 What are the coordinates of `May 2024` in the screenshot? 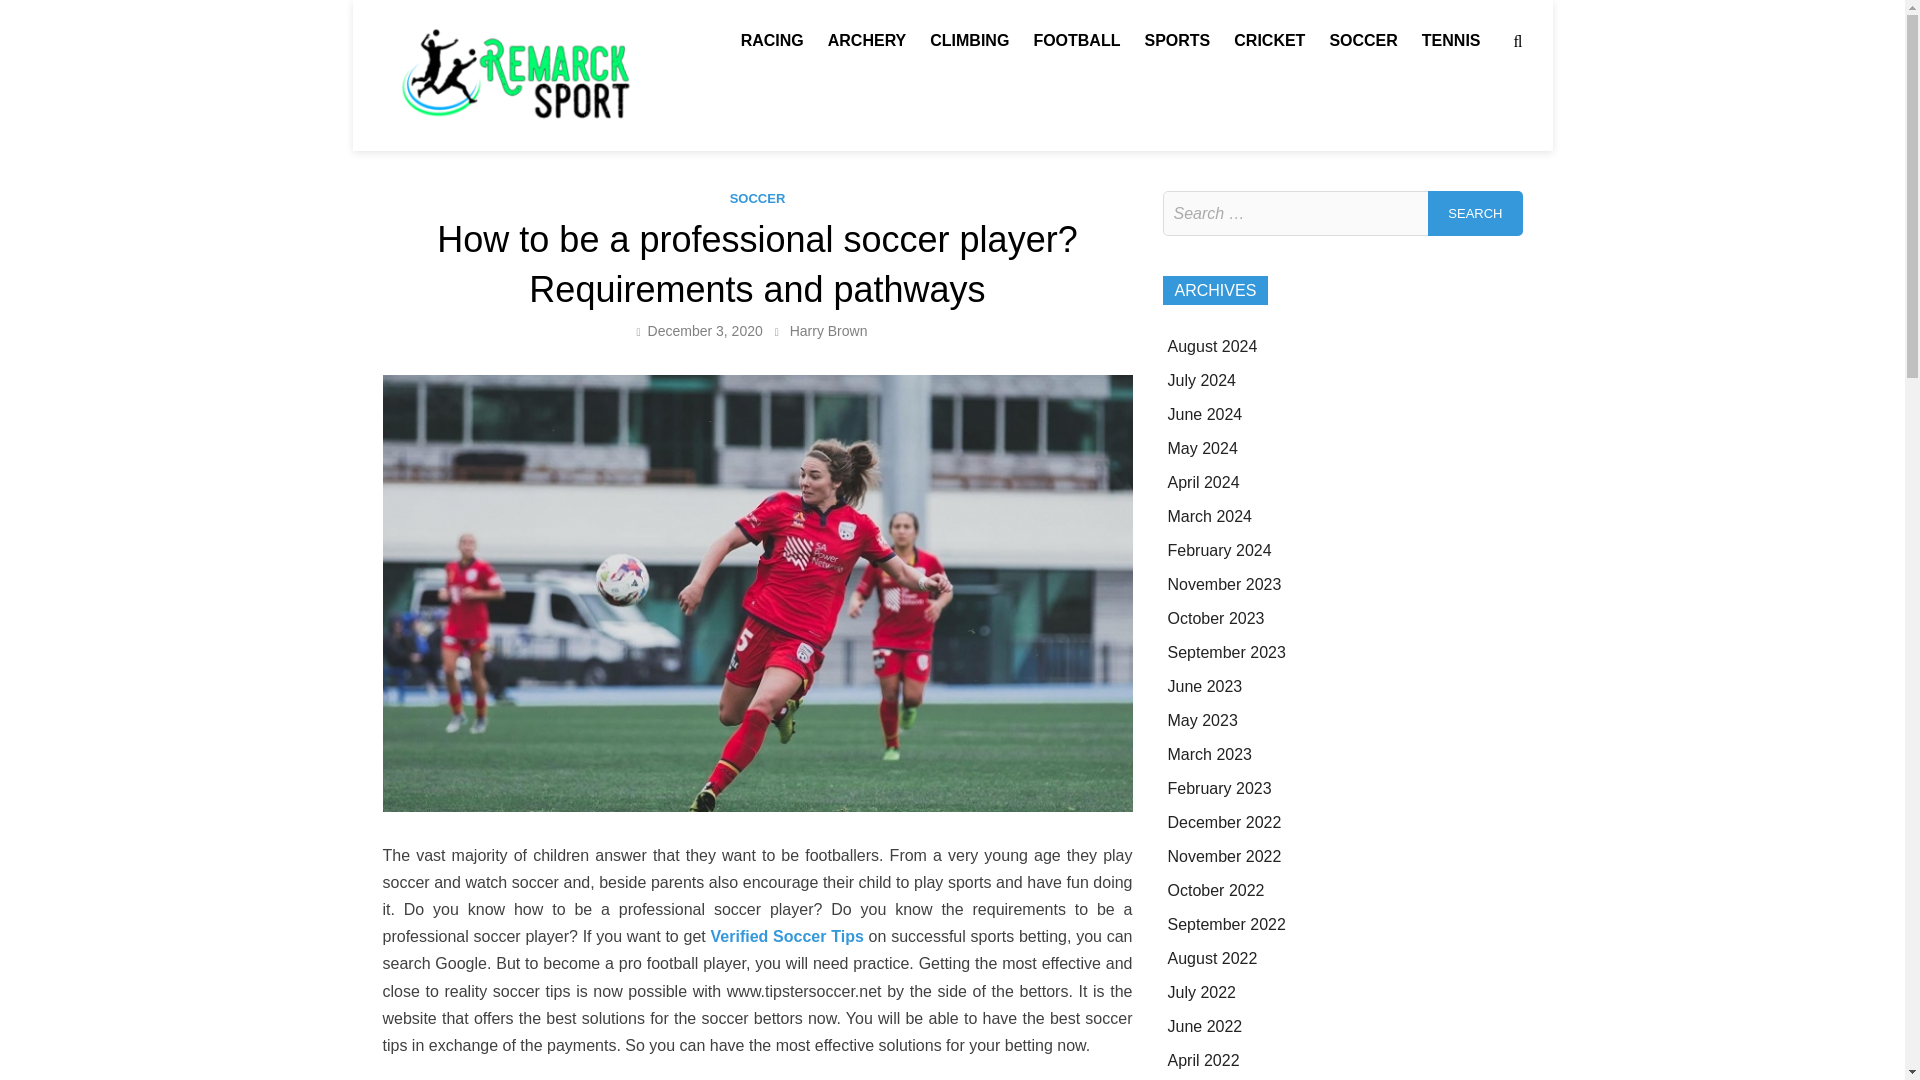 It's located at (1202, 448).